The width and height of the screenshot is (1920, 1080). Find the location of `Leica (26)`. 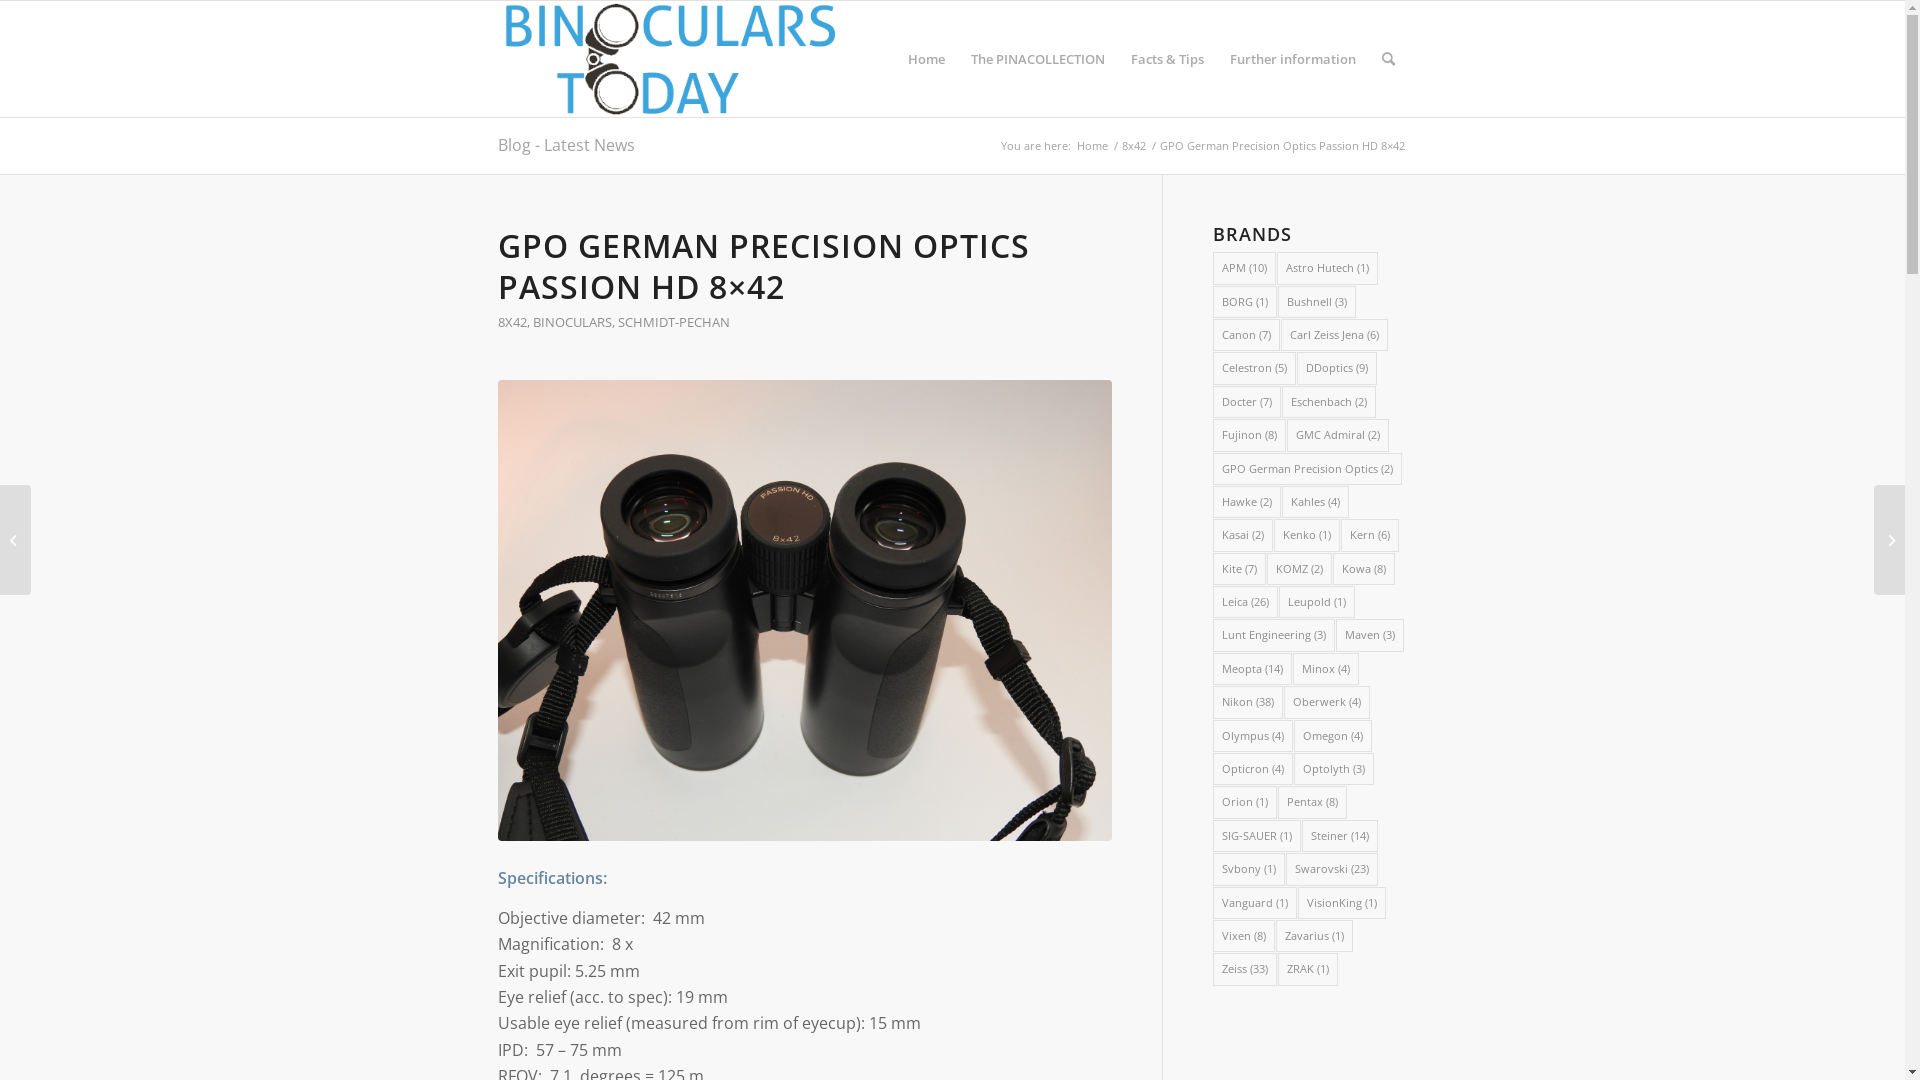

Leica (26) is located at coordinates (1246, 602).